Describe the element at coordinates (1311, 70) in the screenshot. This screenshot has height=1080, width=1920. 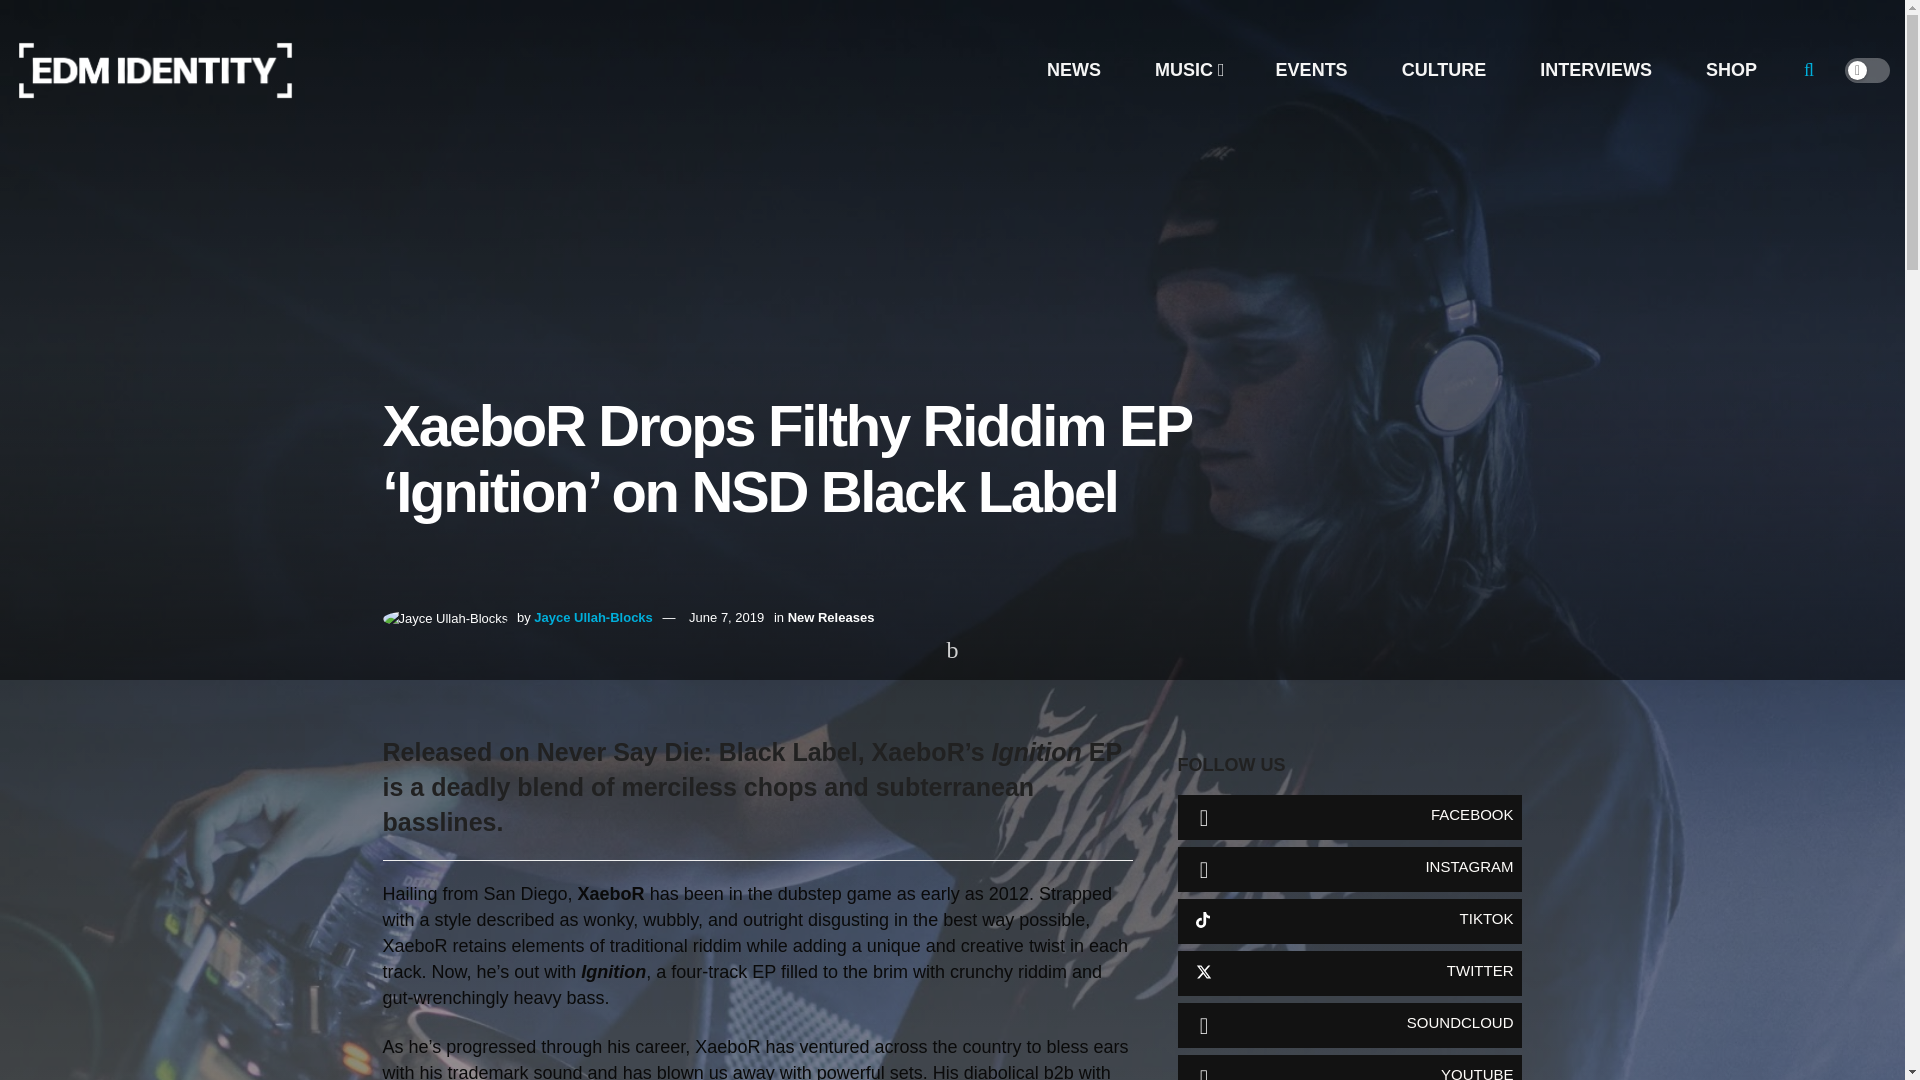
I see `EVENTS` at that location.